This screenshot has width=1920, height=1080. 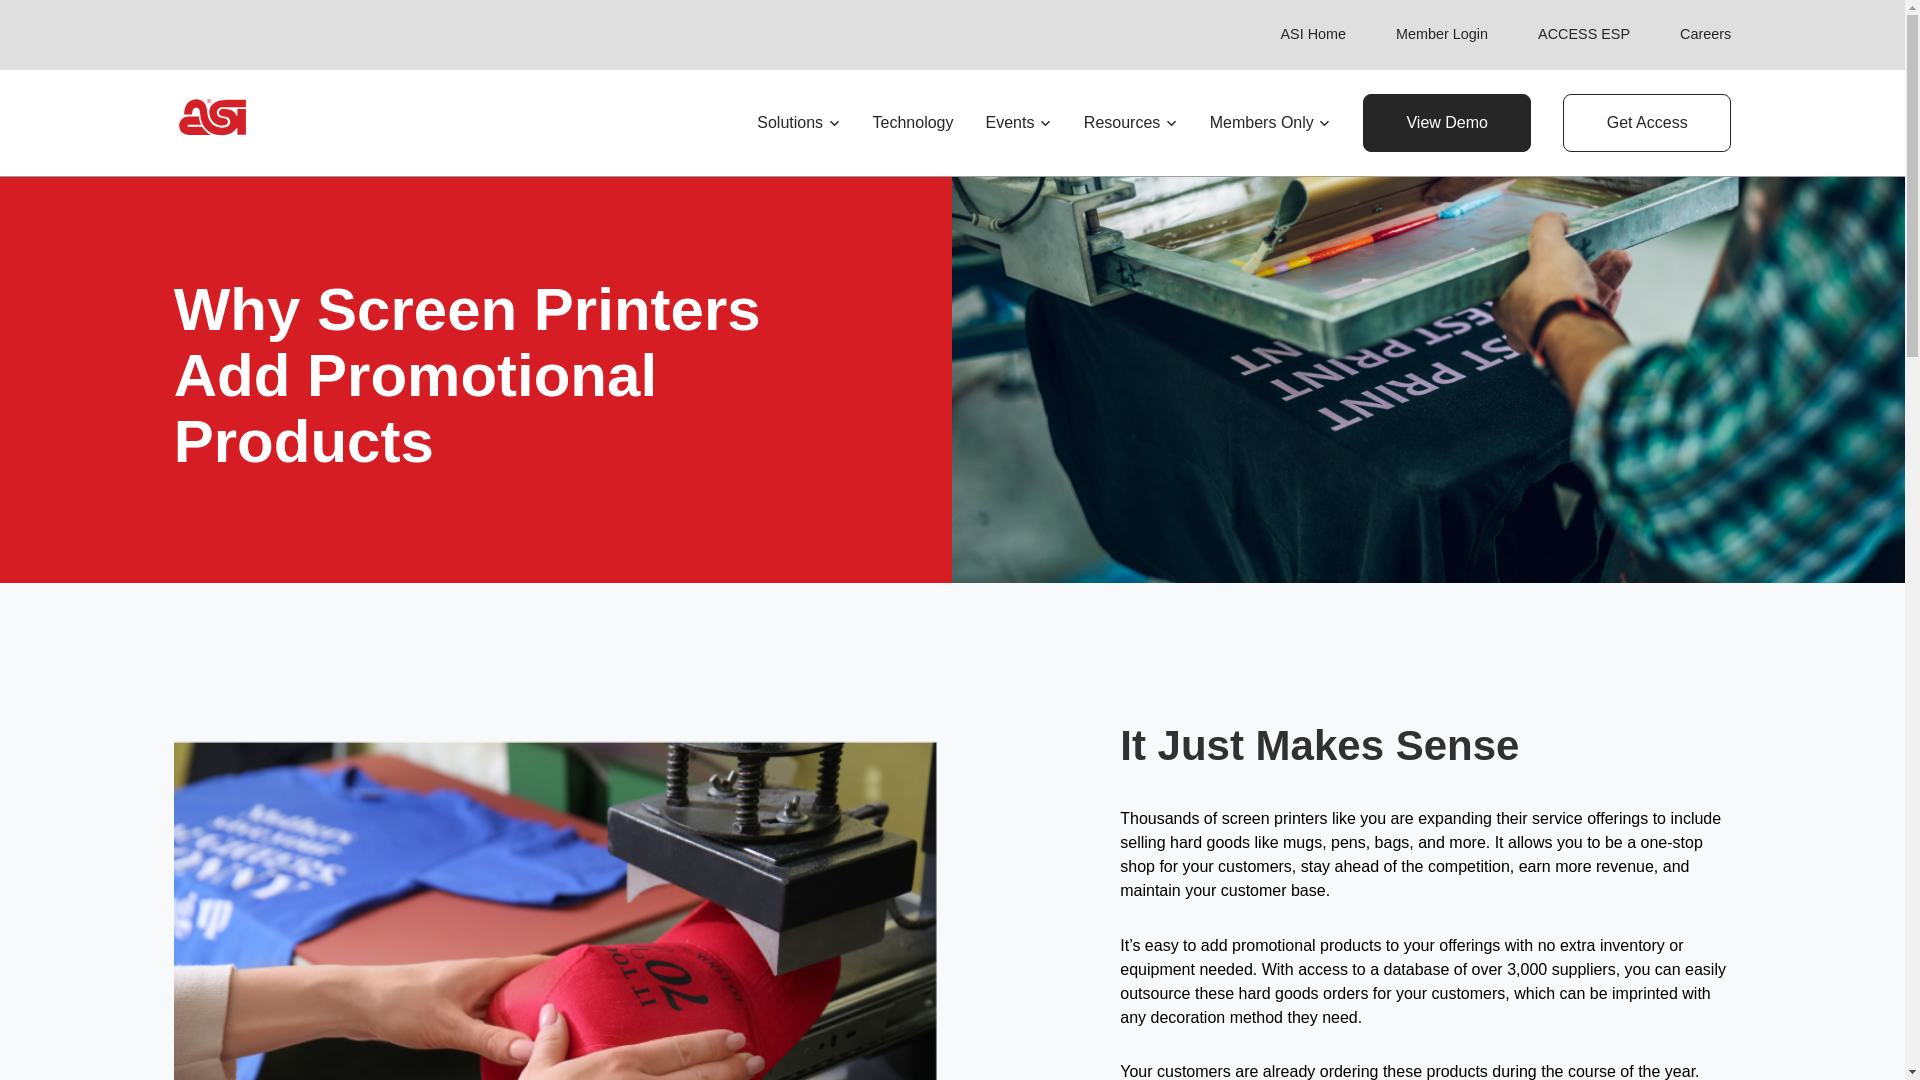 What do you see at coordinates (1131, 122) in the screenshot?
I see `Resources` at bounding box center [1131, 122].